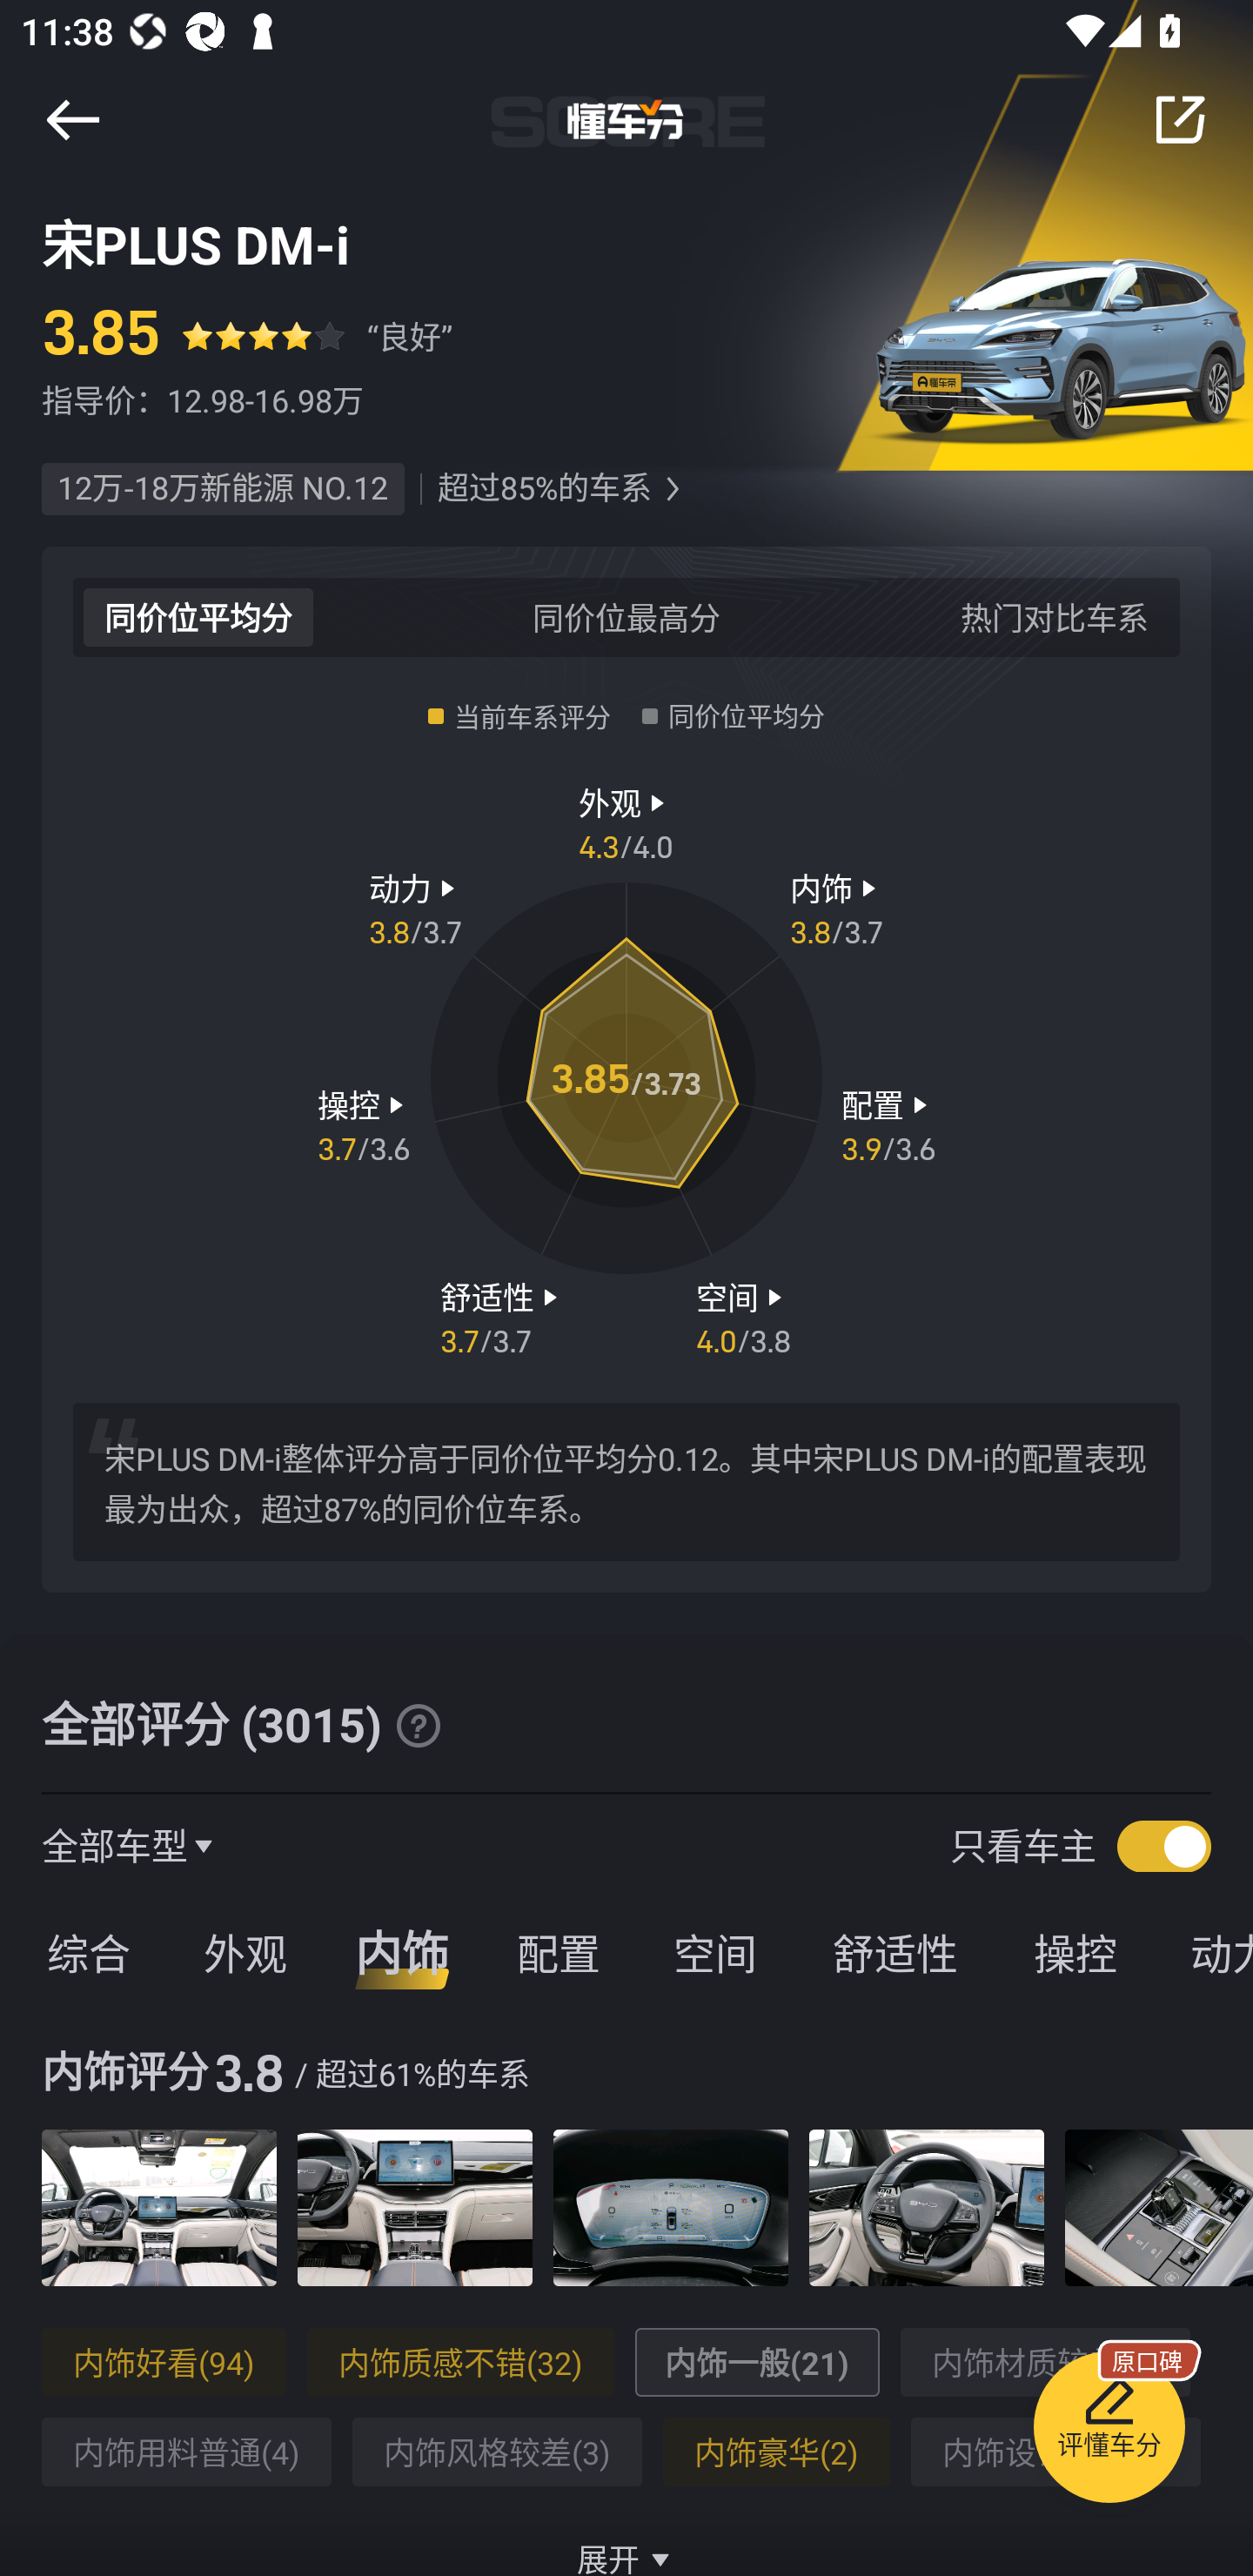 The width and height of the screenshot is (1253, 2576). I want to click on , so click(418, 1725).